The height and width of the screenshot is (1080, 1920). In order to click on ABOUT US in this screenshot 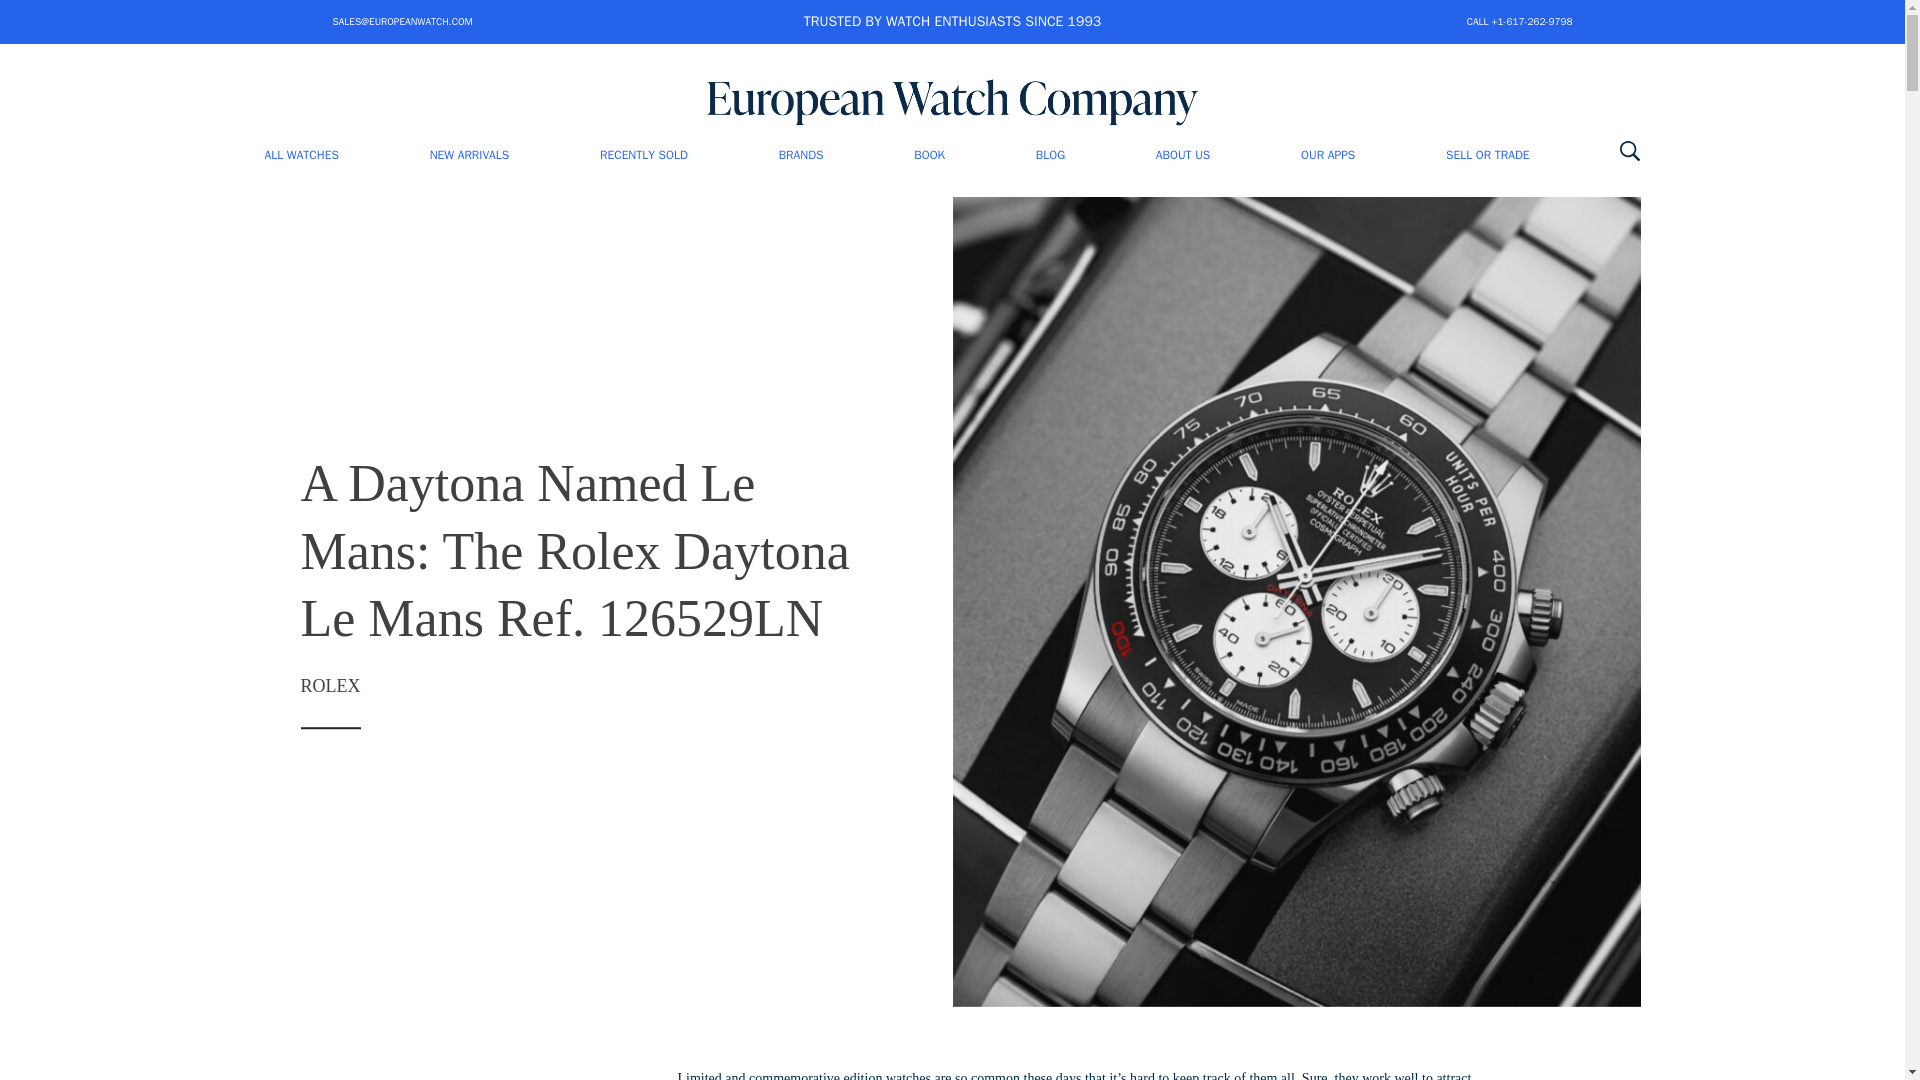, I will do `click(1182, 154)`.